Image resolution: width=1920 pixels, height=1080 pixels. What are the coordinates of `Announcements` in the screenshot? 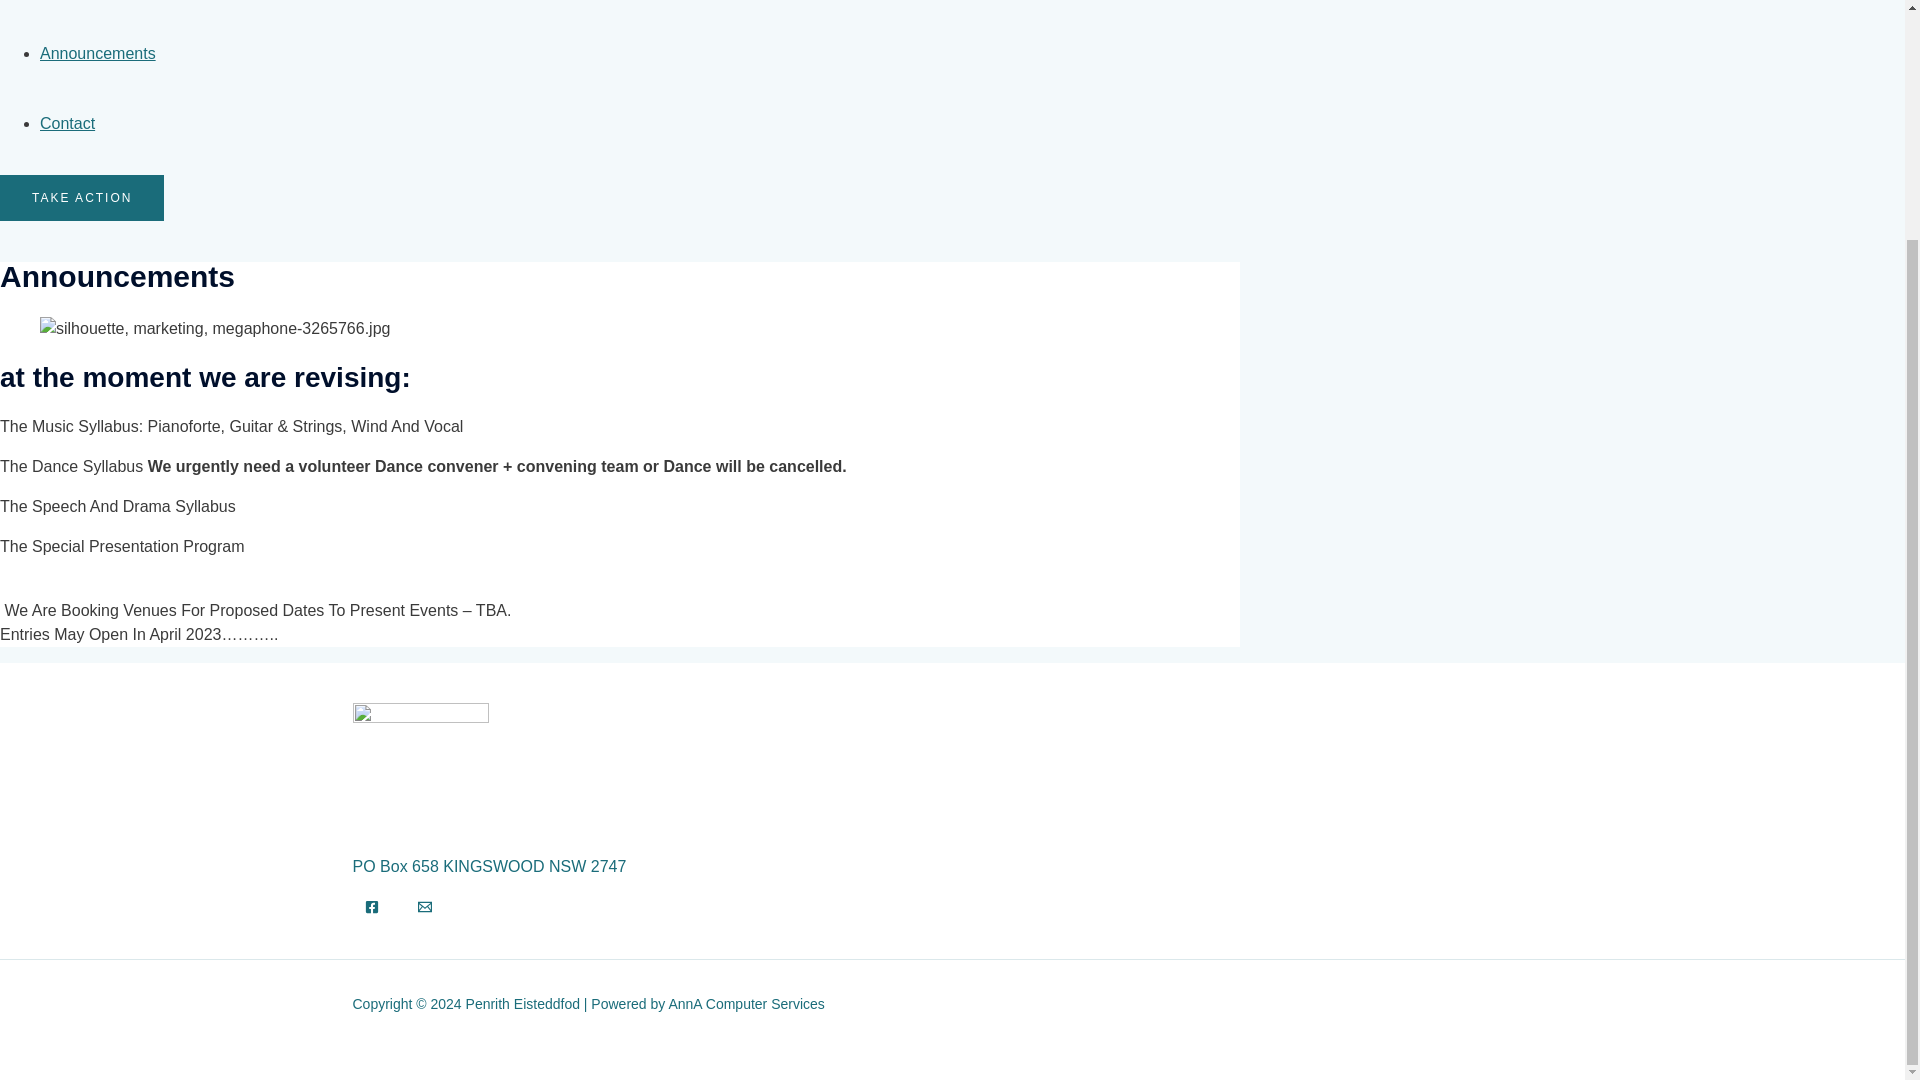 It's located at (98, 53).